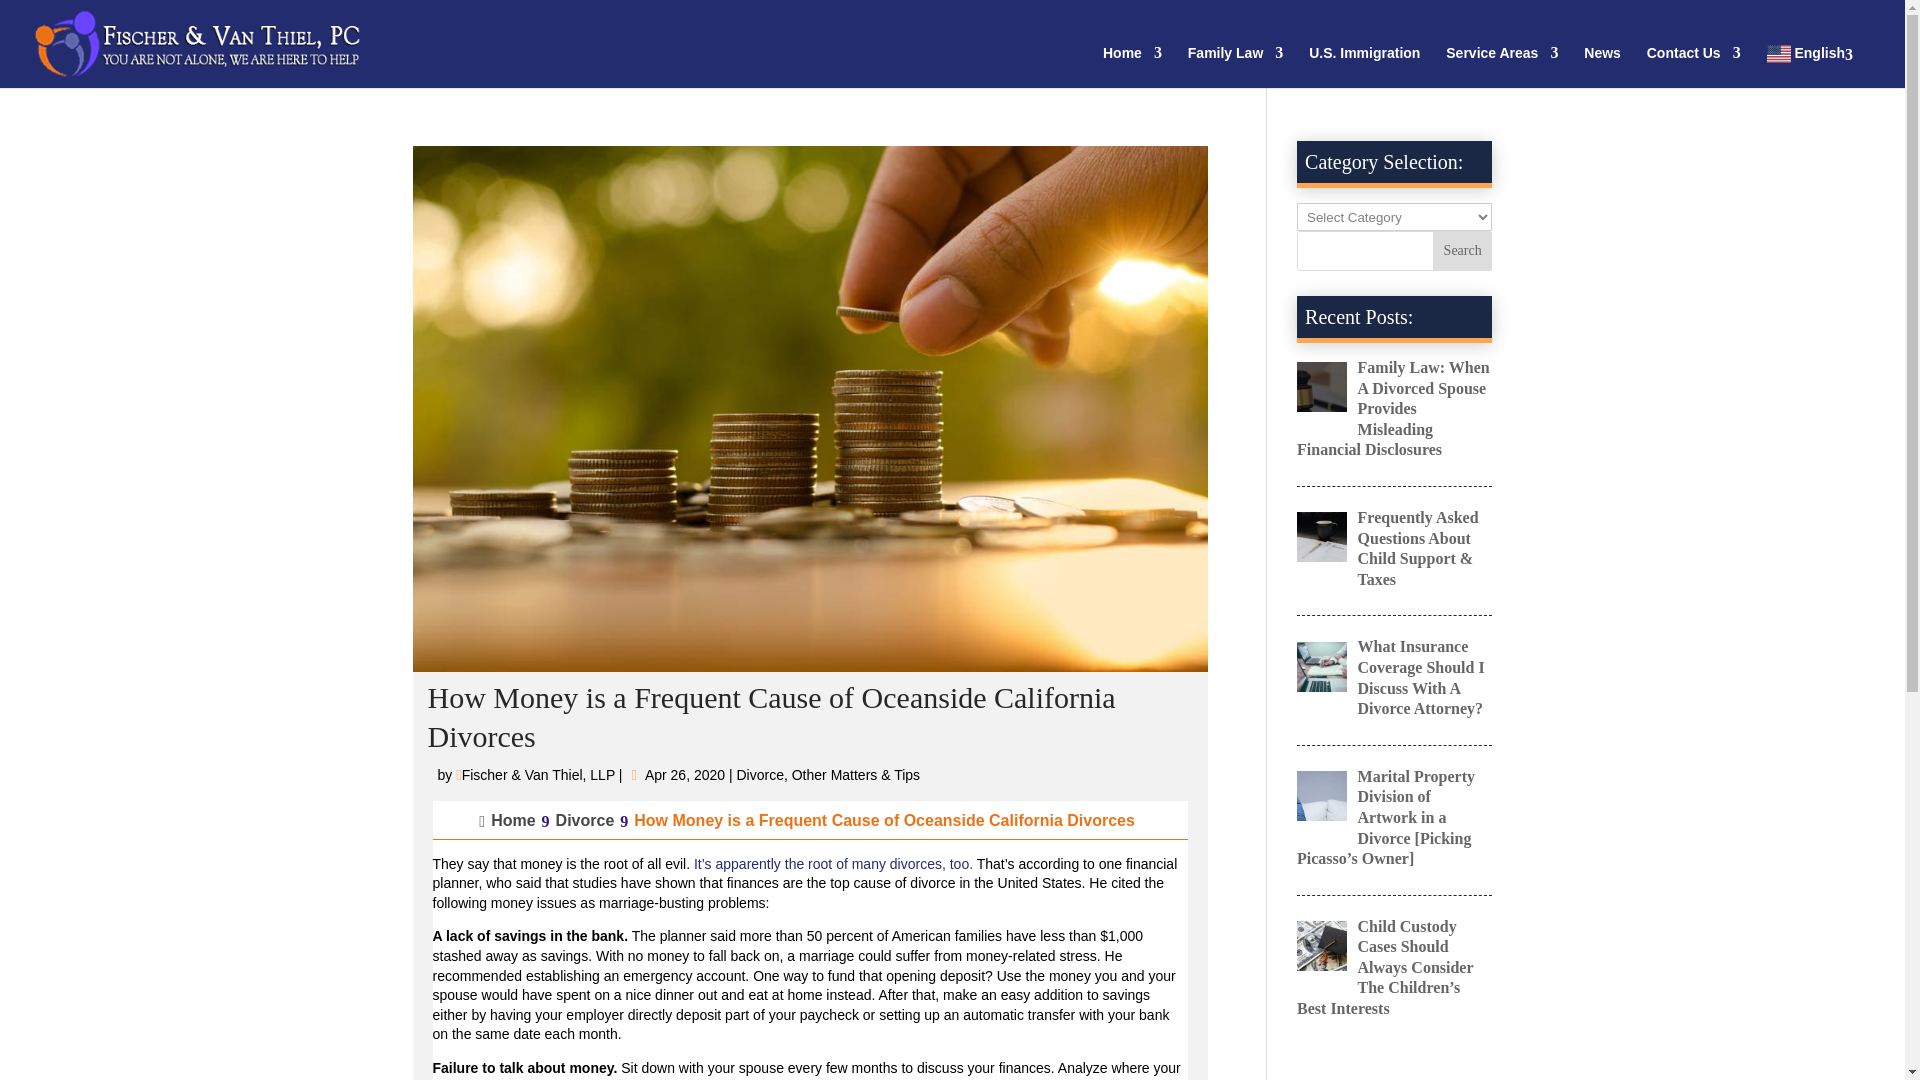  What do you see at coordinates (1364, 66) in the screenshot?
I see `U.S. Immigration` at bounding box center [1364, 66].